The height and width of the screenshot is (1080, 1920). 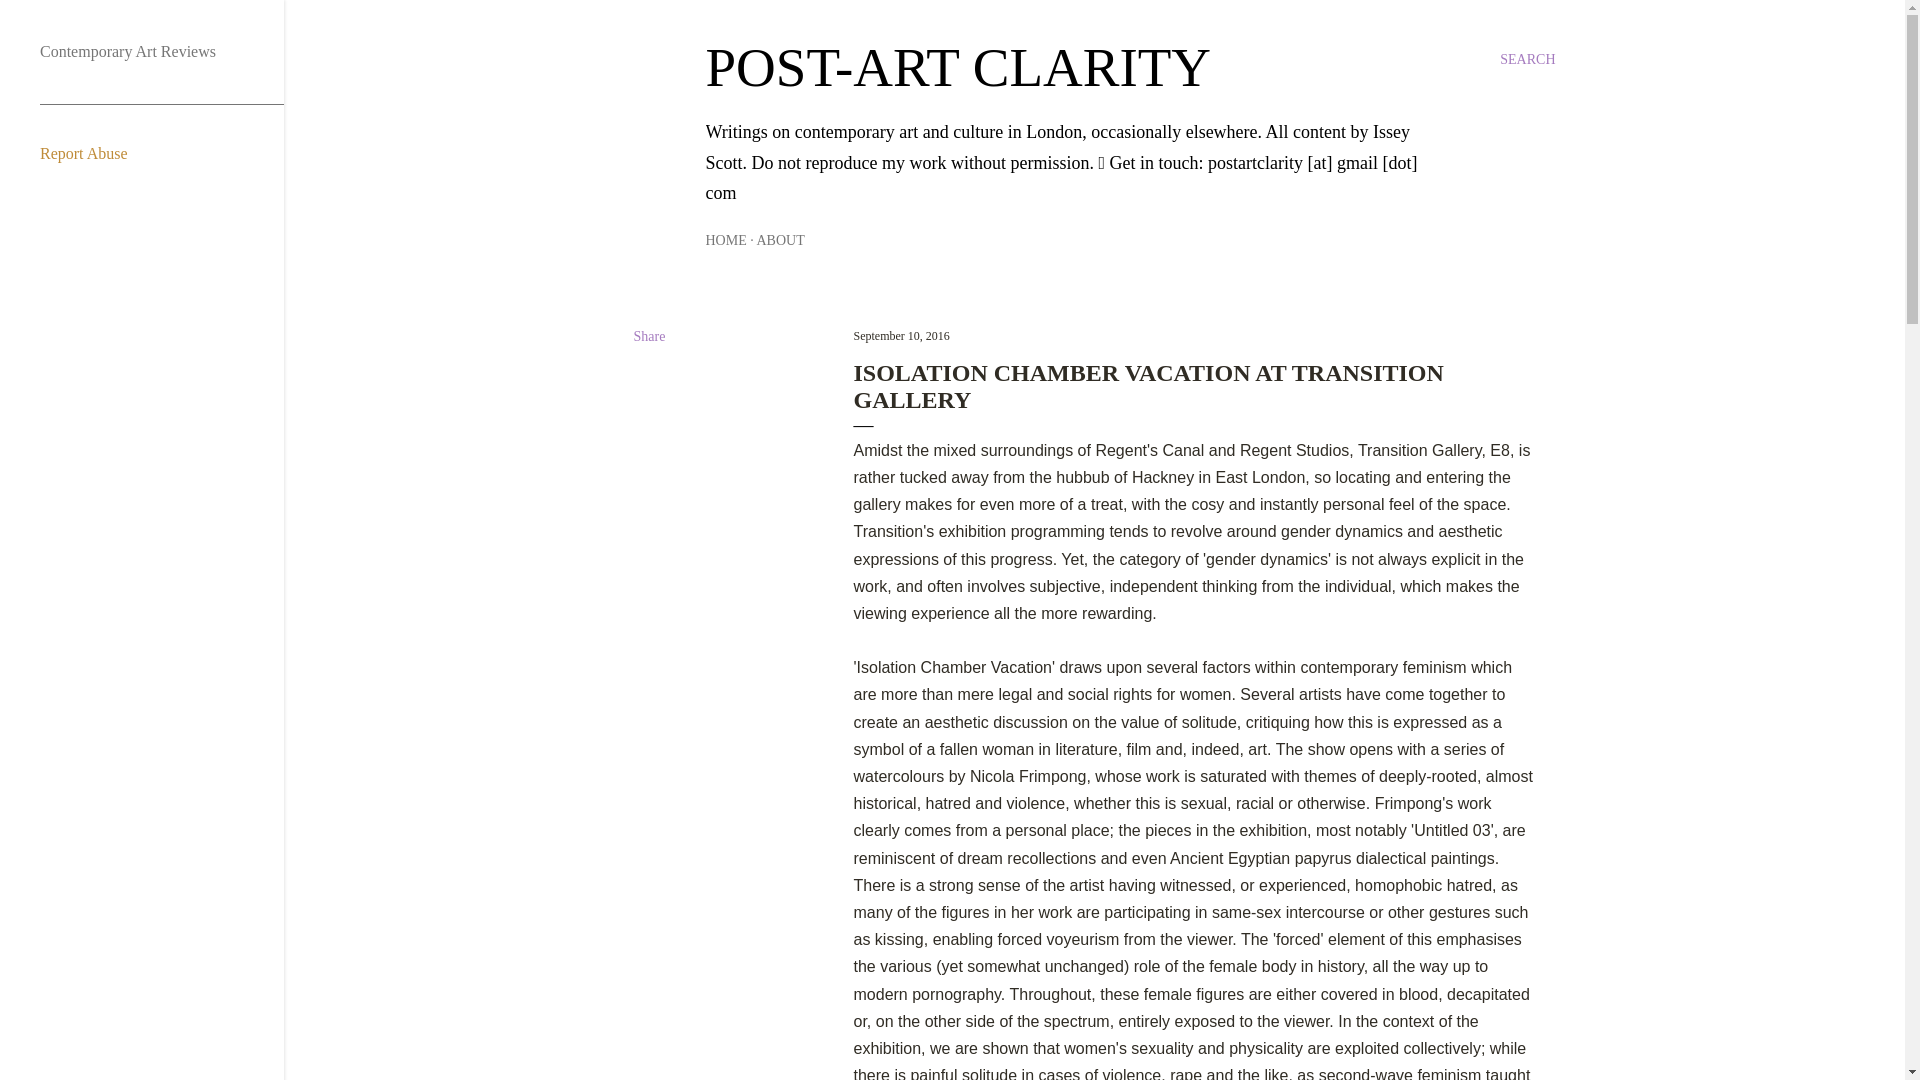 What do you see at coordinates (902, 336) in the screenshot?
I see `September 10, 2016` at bounding box center [902, 336].